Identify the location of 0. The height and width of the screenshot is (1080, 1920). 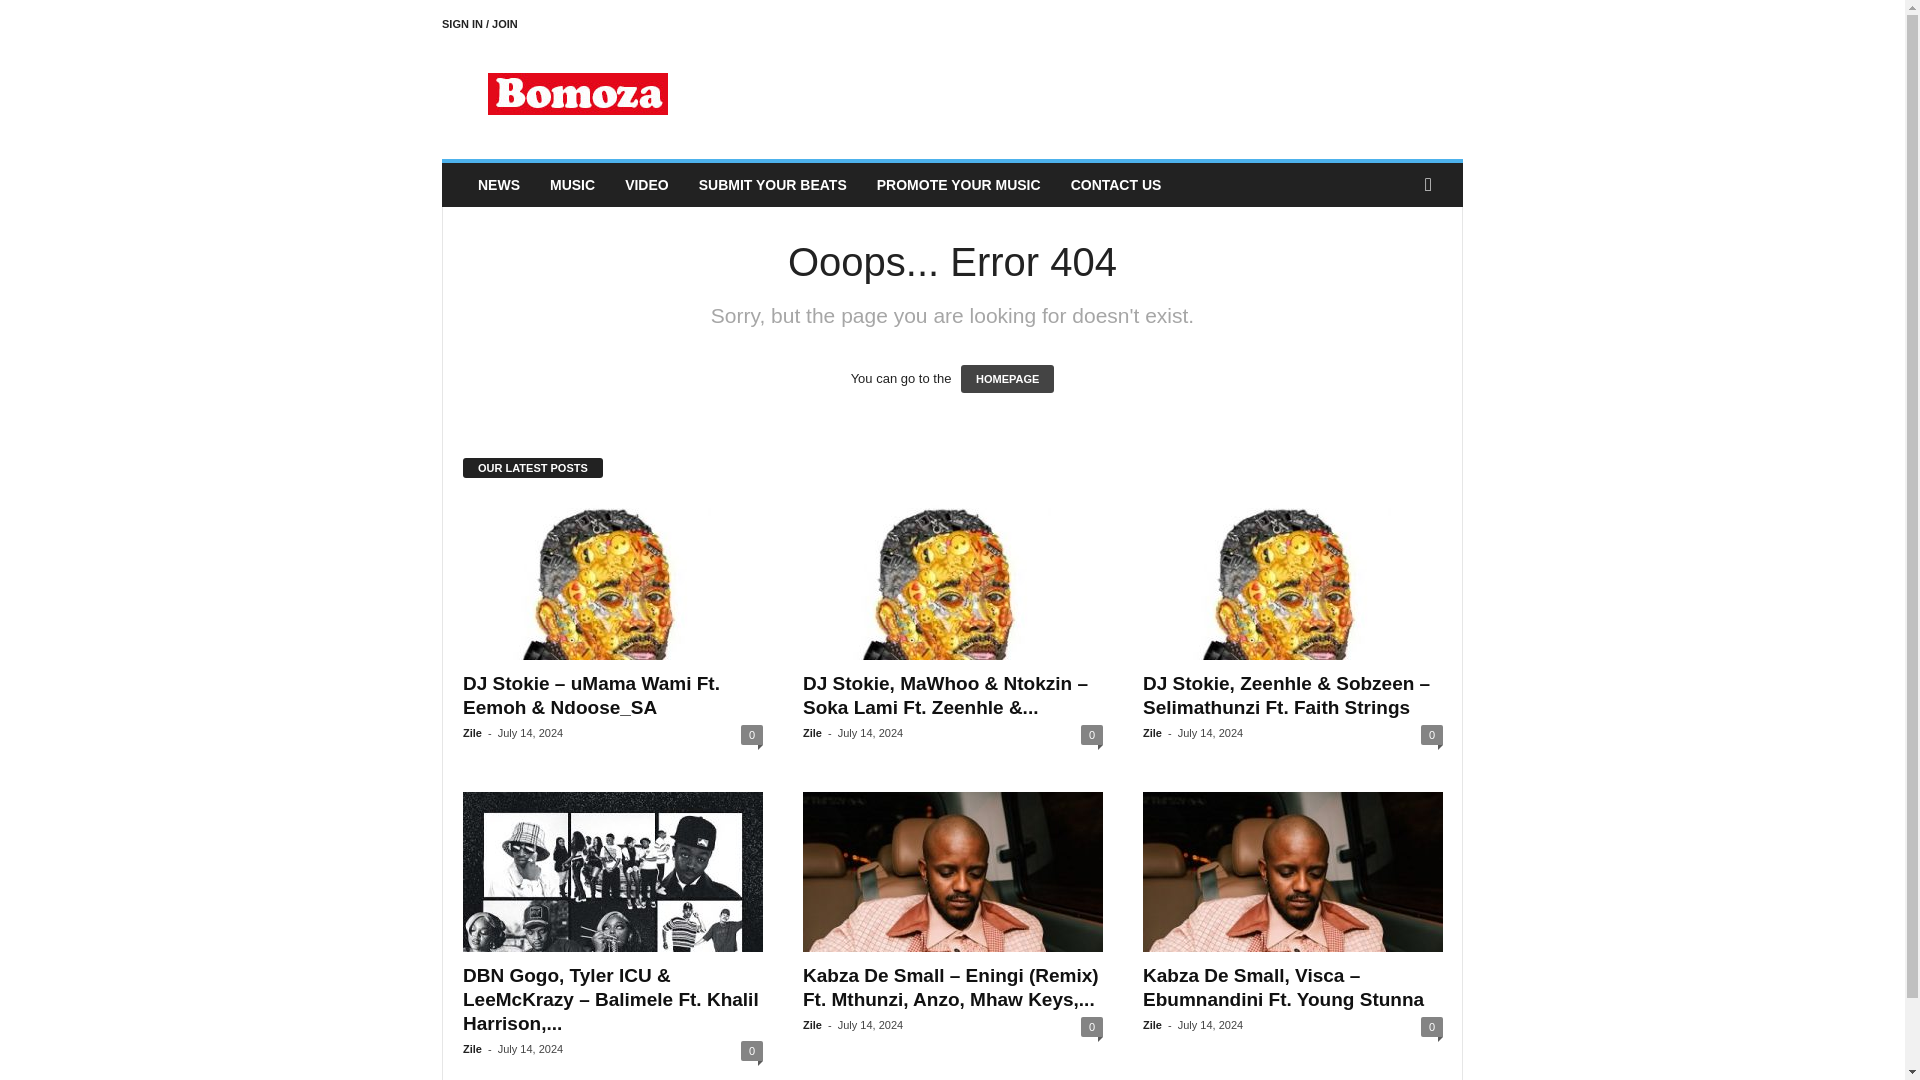
(1432, 734).